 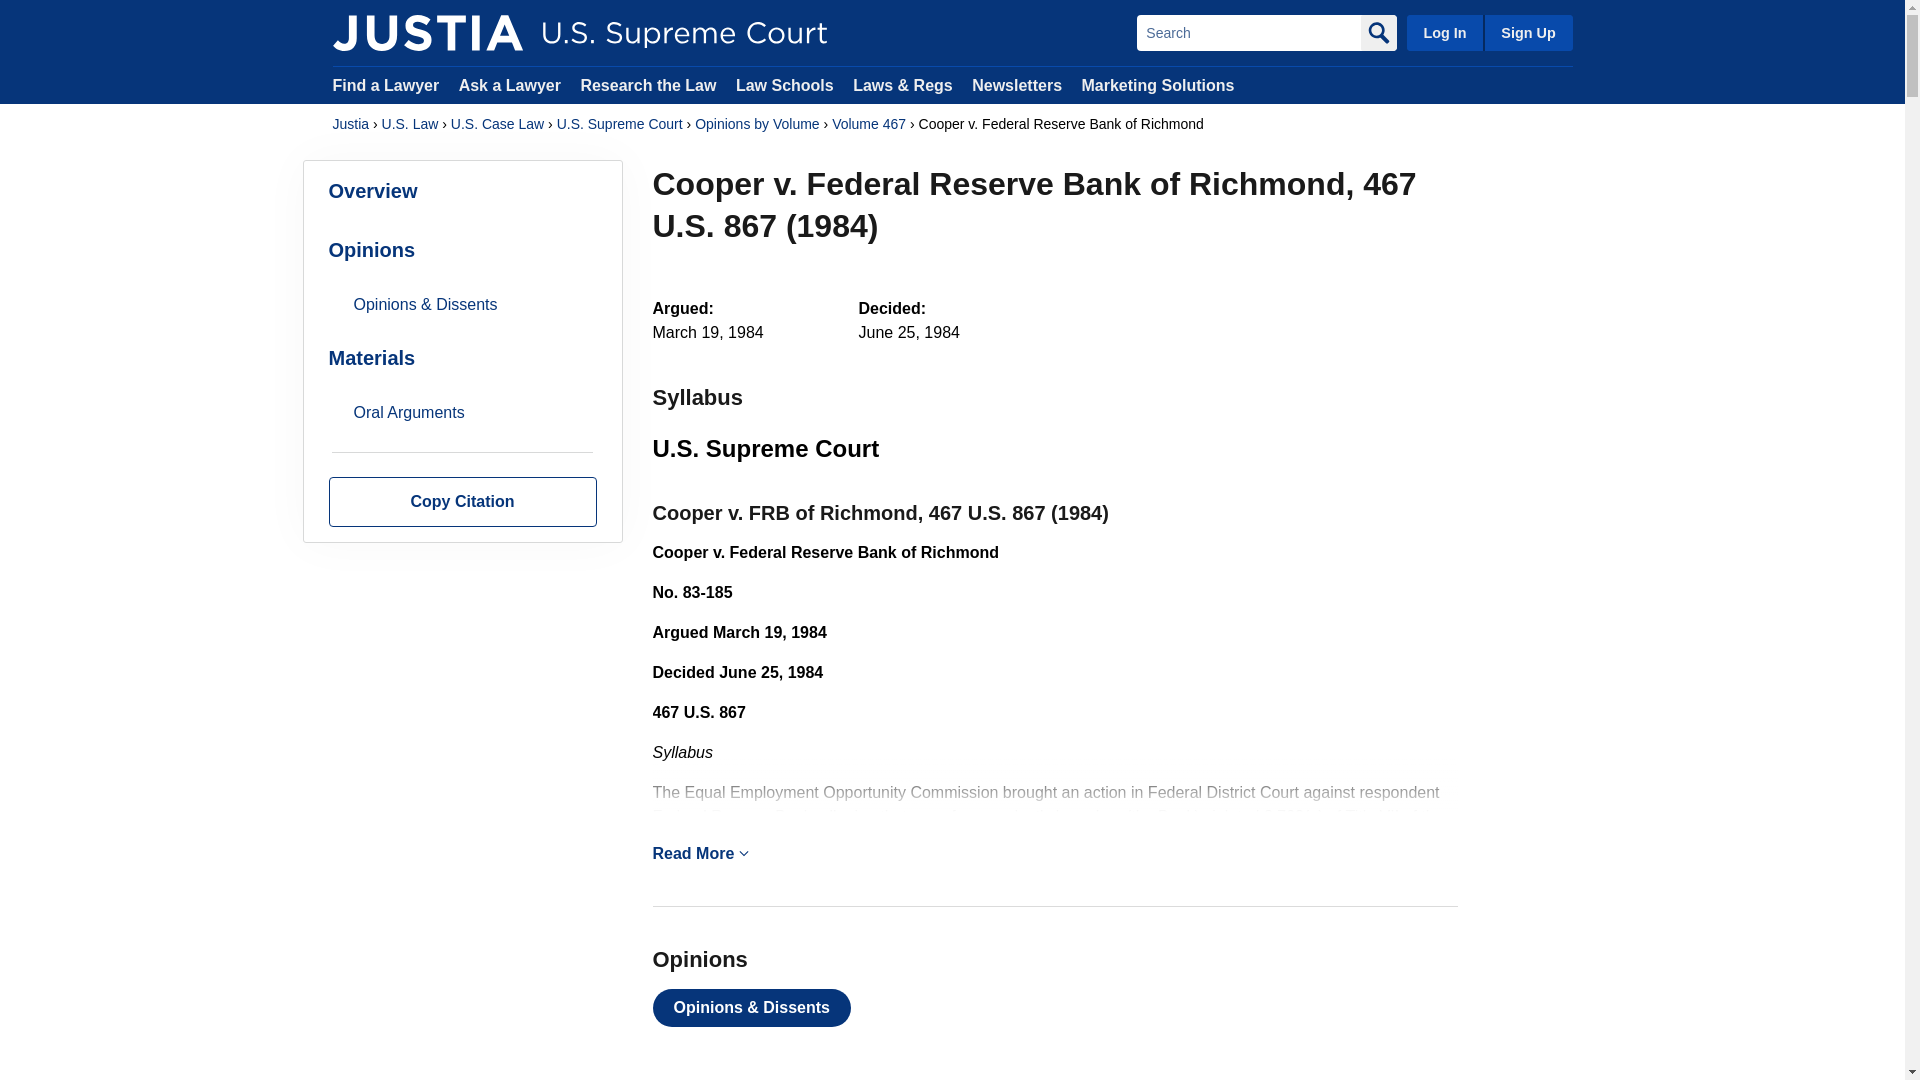 What do you see at coordinates (1527, 32) in the screenshot?
I see `Sign Up` at bounding box center [1527, 32].